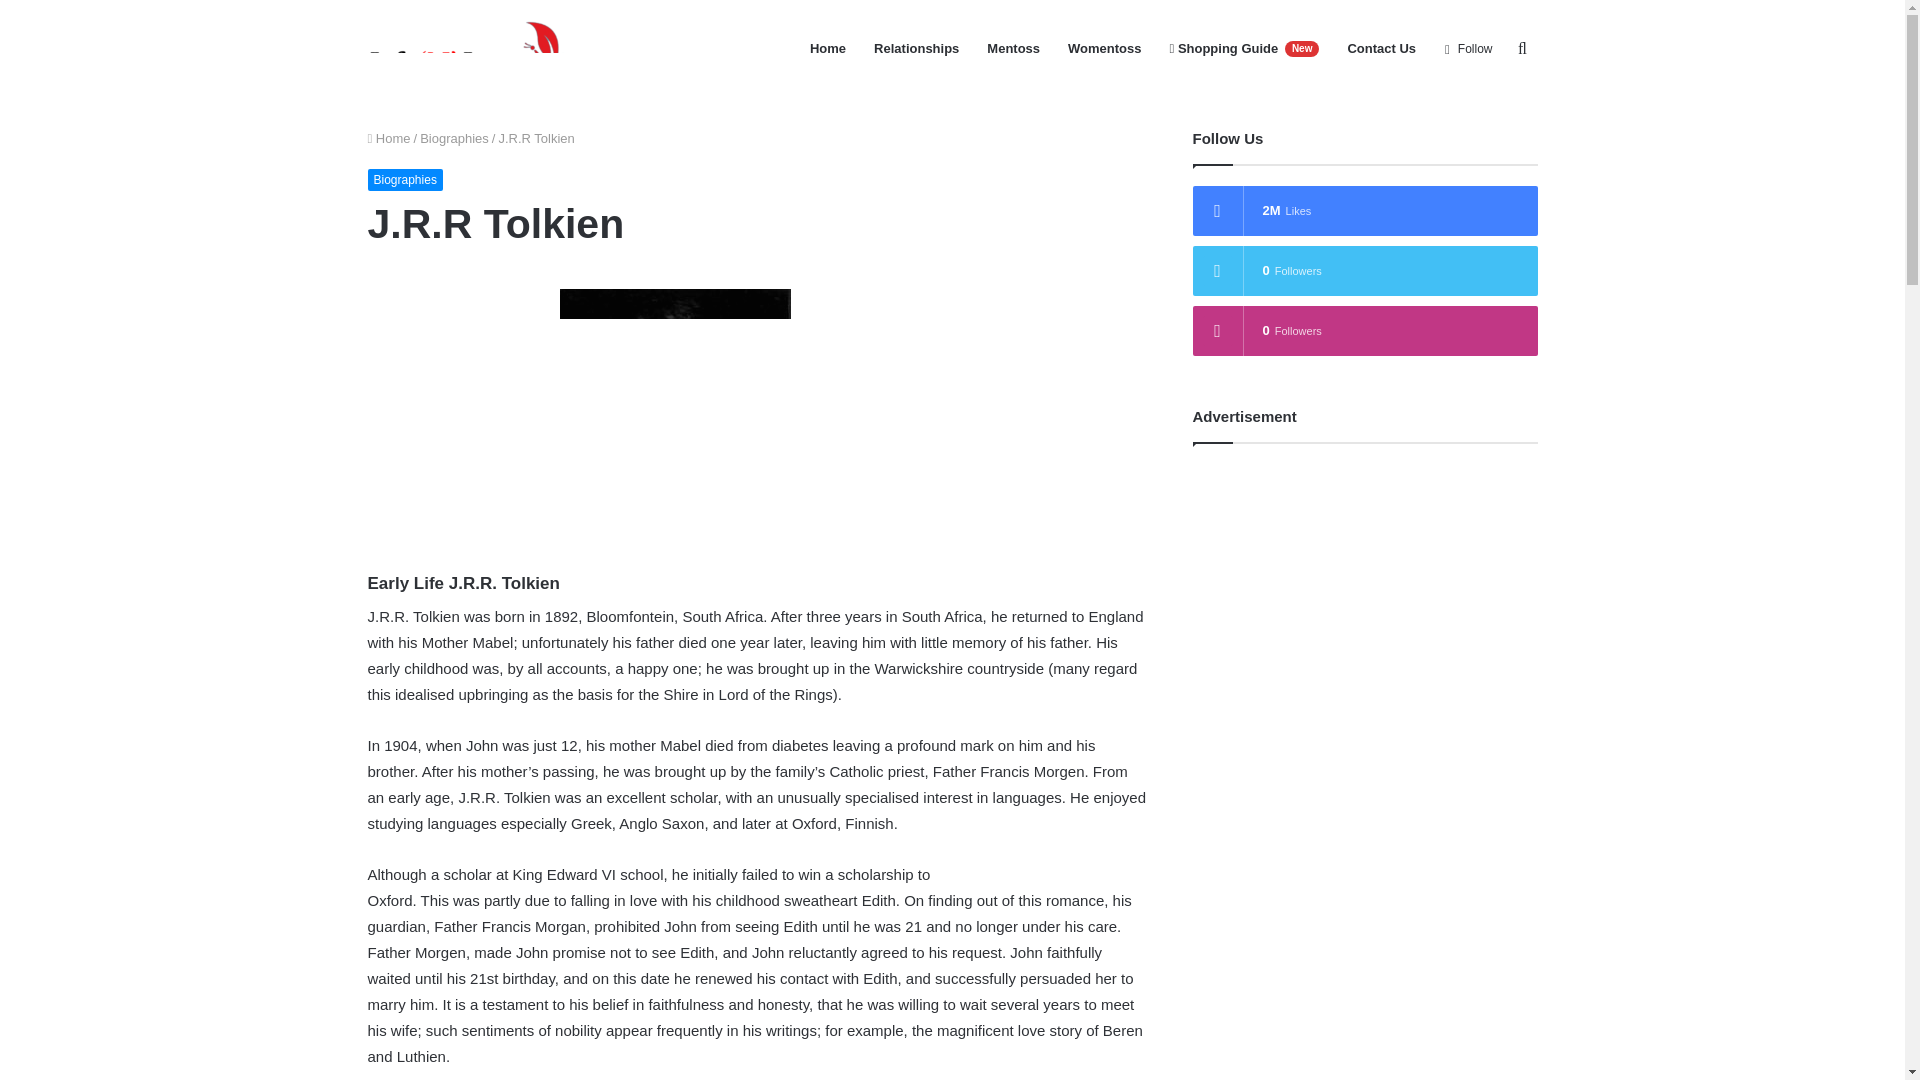 The image size is (1920, 1080). What do you see at coordinates (916, 49) in the screenshot?
I see `Relationships` at bounding box center [916, 49].